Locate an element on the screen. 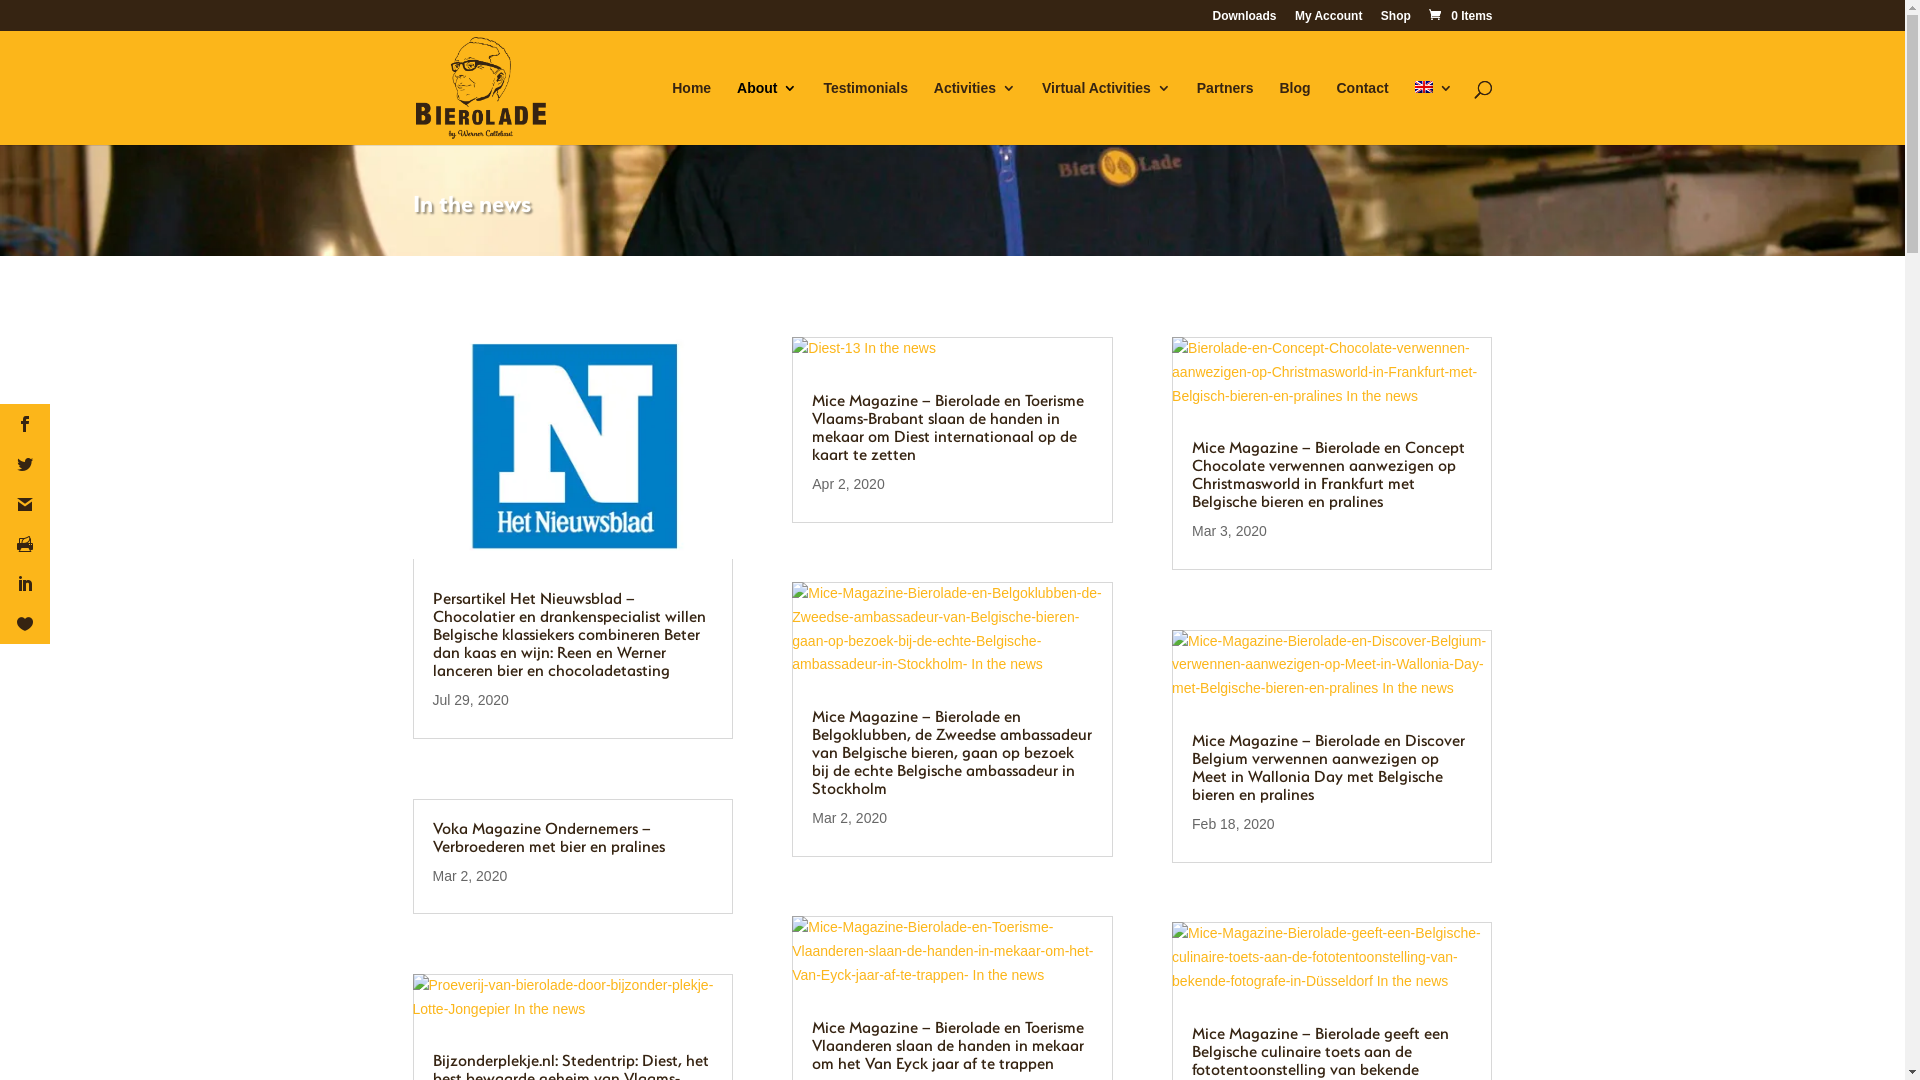 This screenshot has height=1080, width=1920. Home is located at coordinates (692, 113).